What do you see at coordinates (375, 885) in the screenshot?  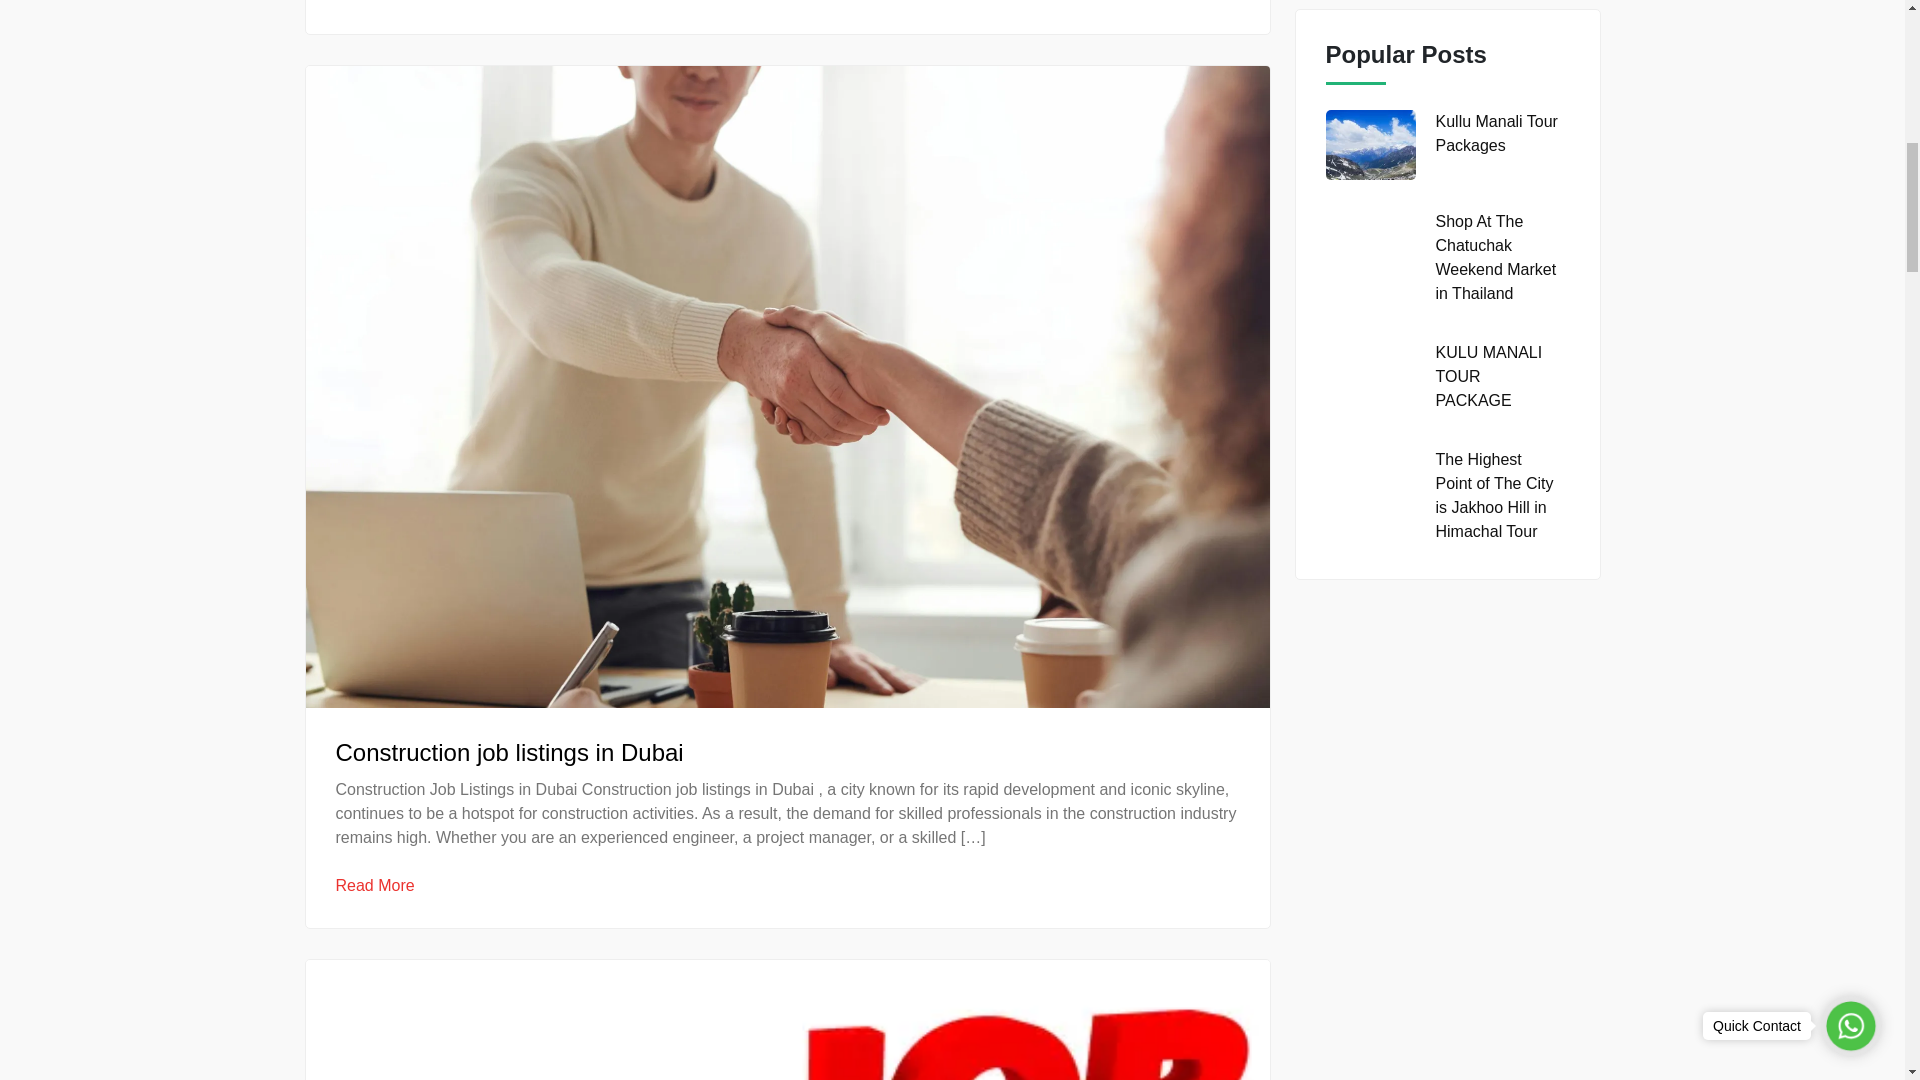 I see `Read More` at bounding box center [375, 885].